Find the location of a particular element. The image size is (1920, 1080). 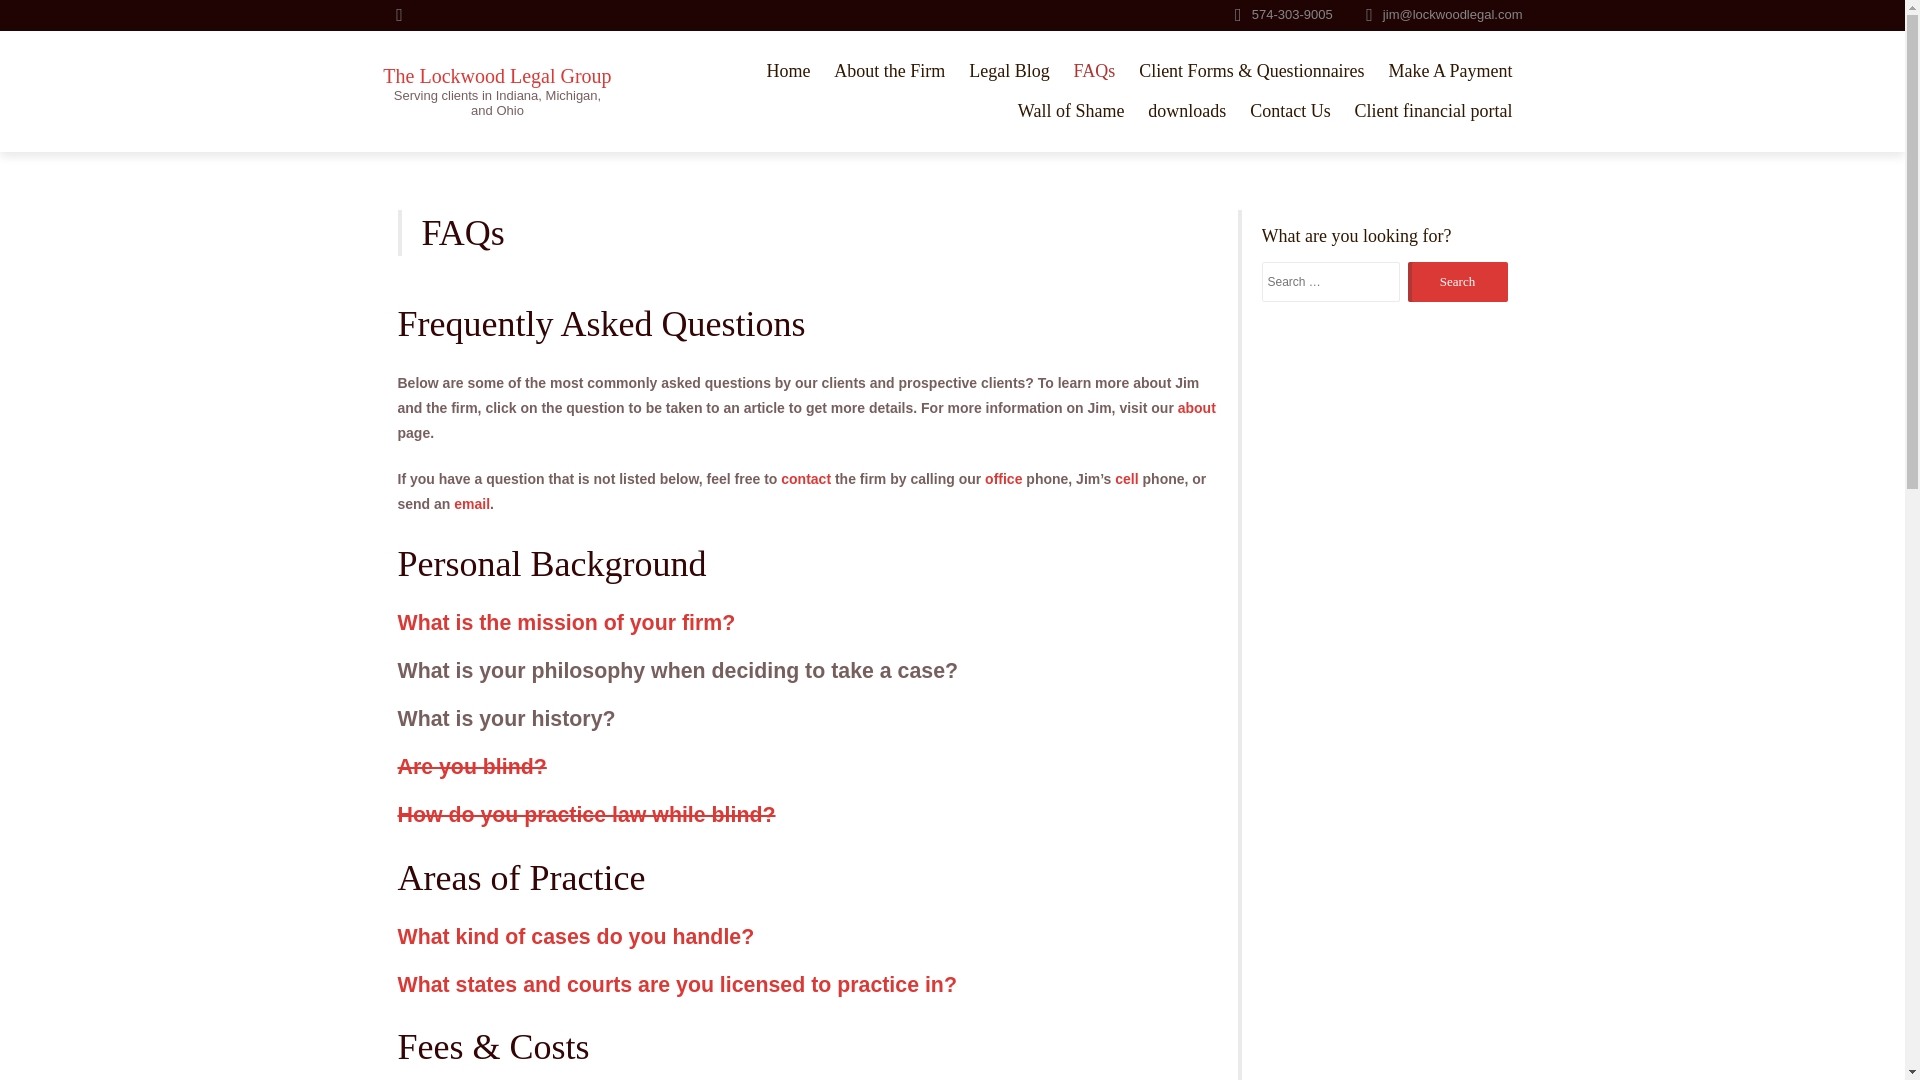

How do you practice law while blind? is located at coordinates (586, 815).